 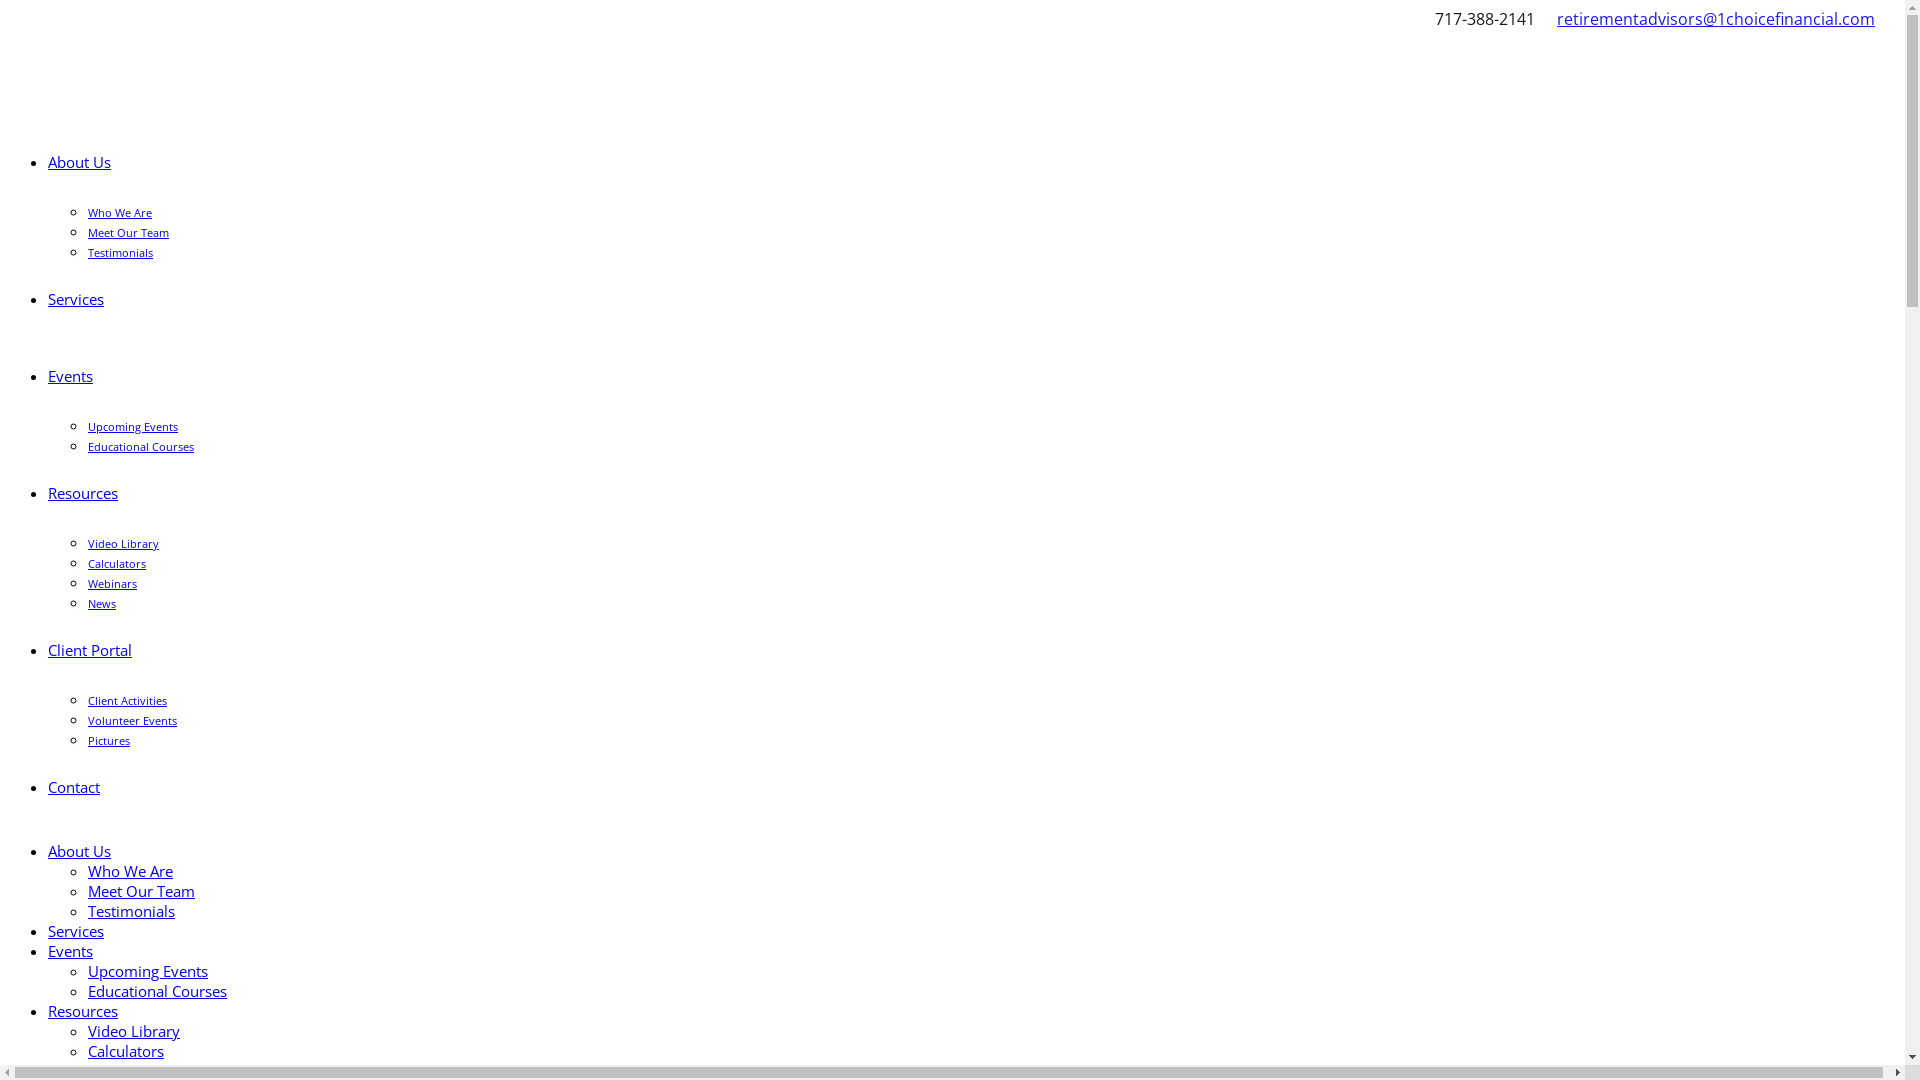 I want to click on Educational Courses, so click(x=158, y=991).